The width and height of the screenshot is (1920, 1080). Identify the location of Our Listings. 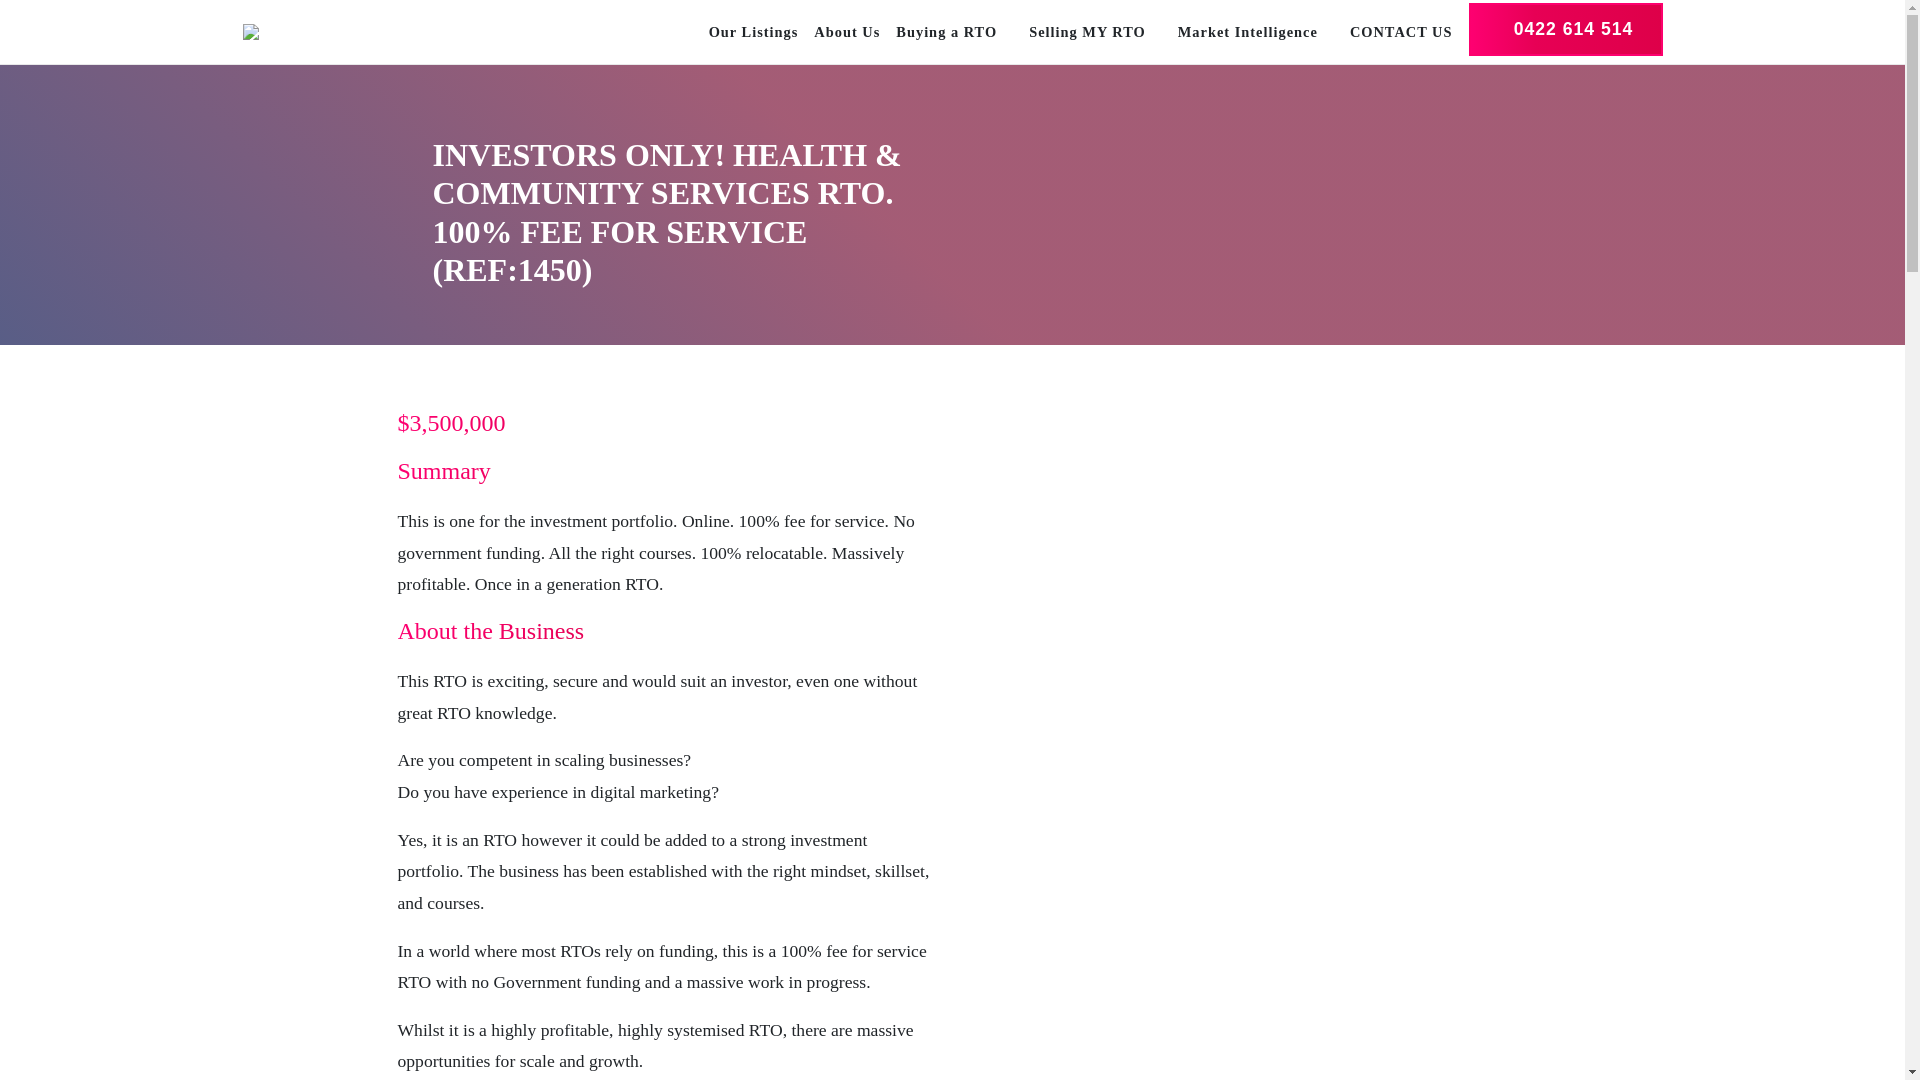
(746, 32).